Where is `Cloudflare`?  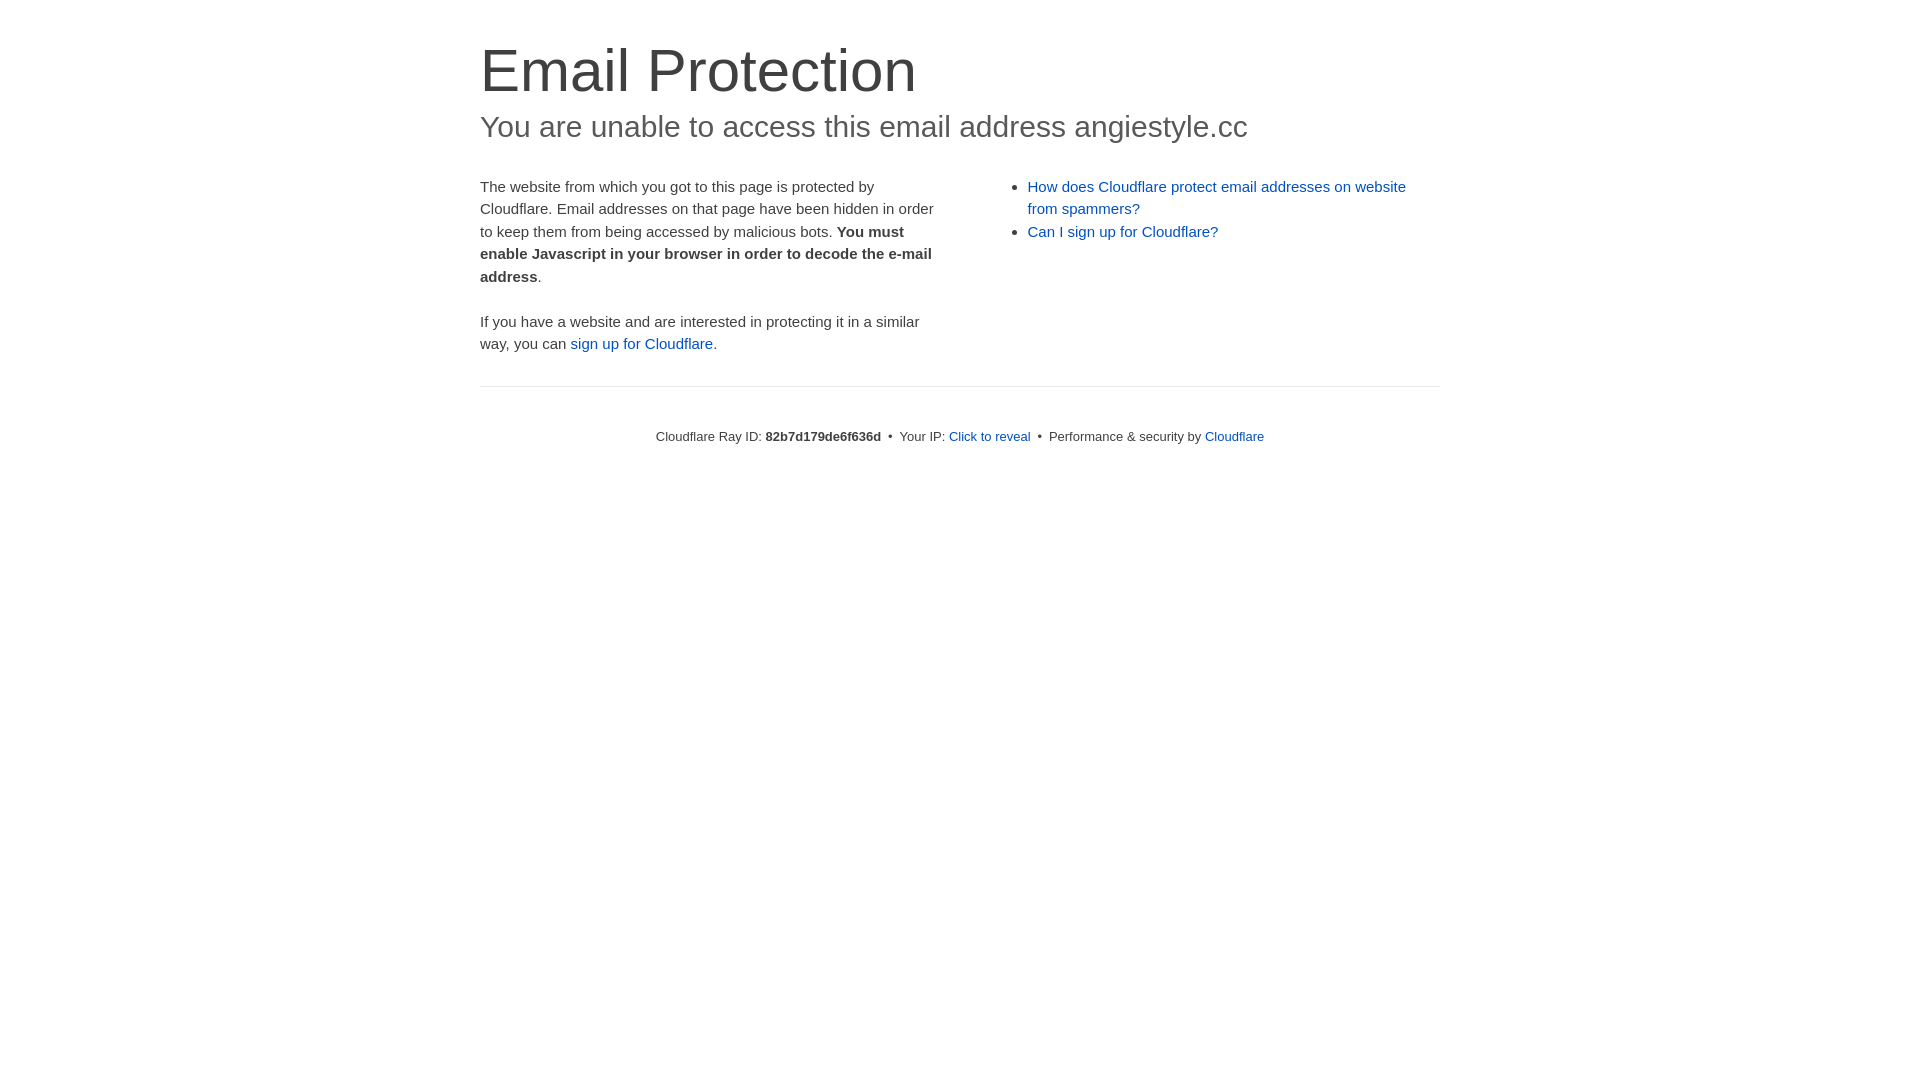
Cloudflare is located at coordinates (1234, 436).